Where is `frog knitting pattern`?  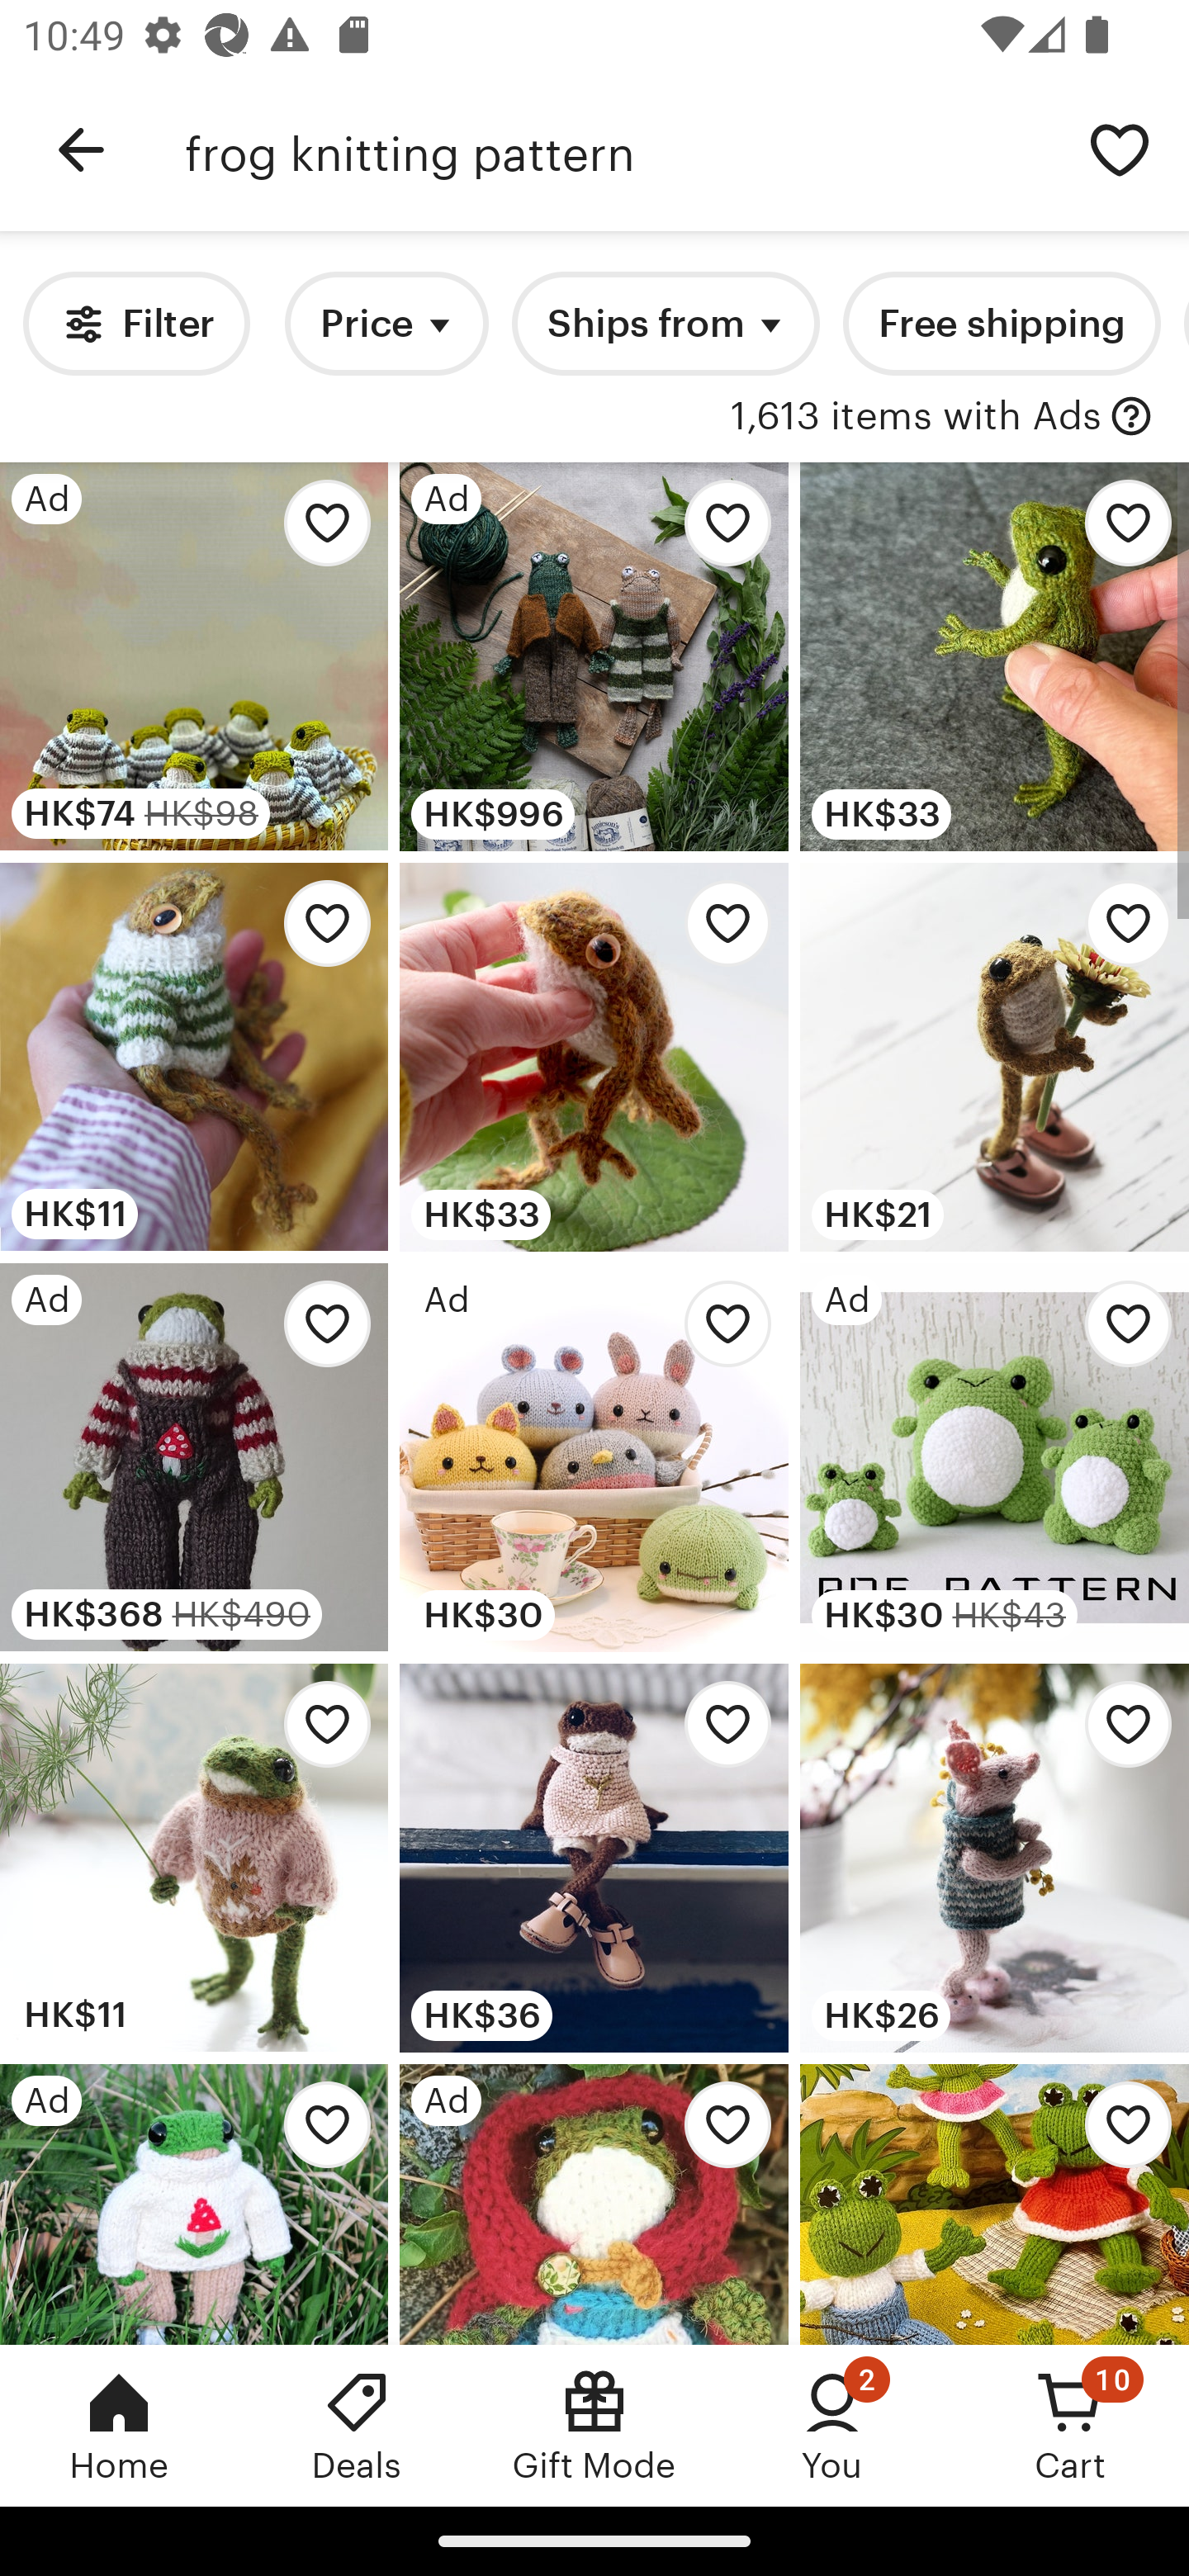
frog knitting pattern is located at coordinates (618, 150).